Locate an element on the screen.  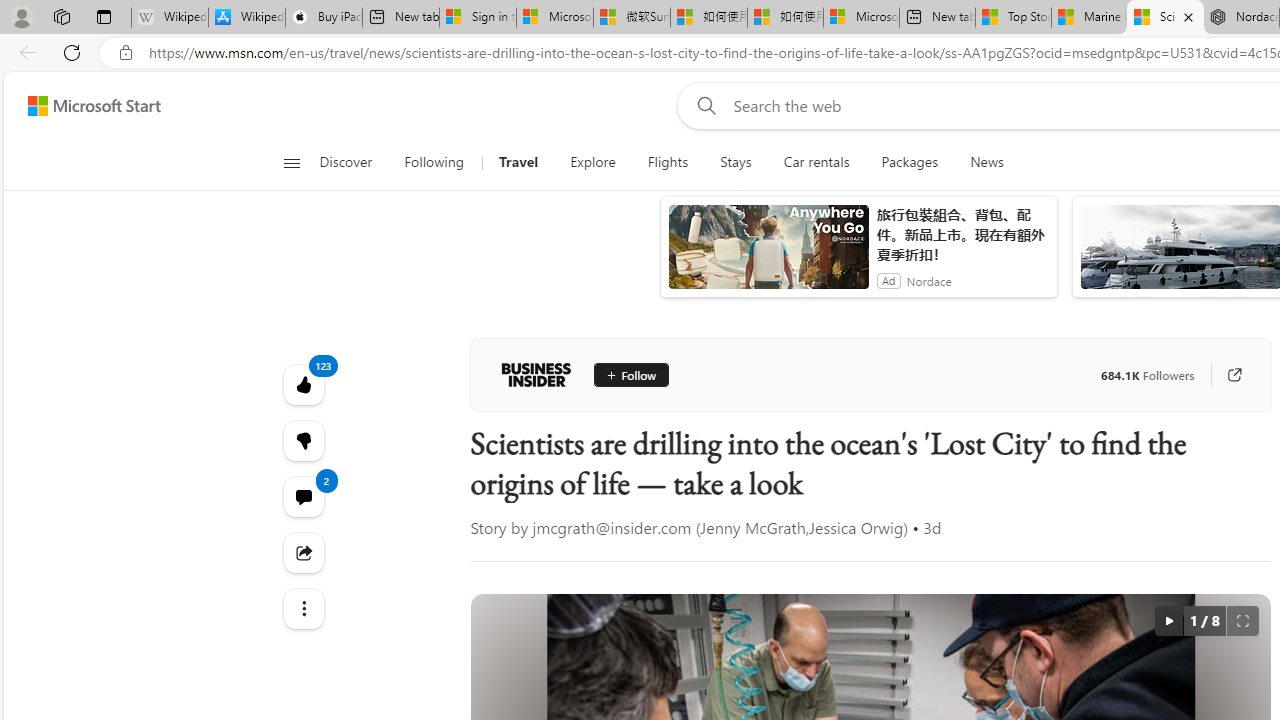
Class: button-glyph is located at coordinates (290, 162).